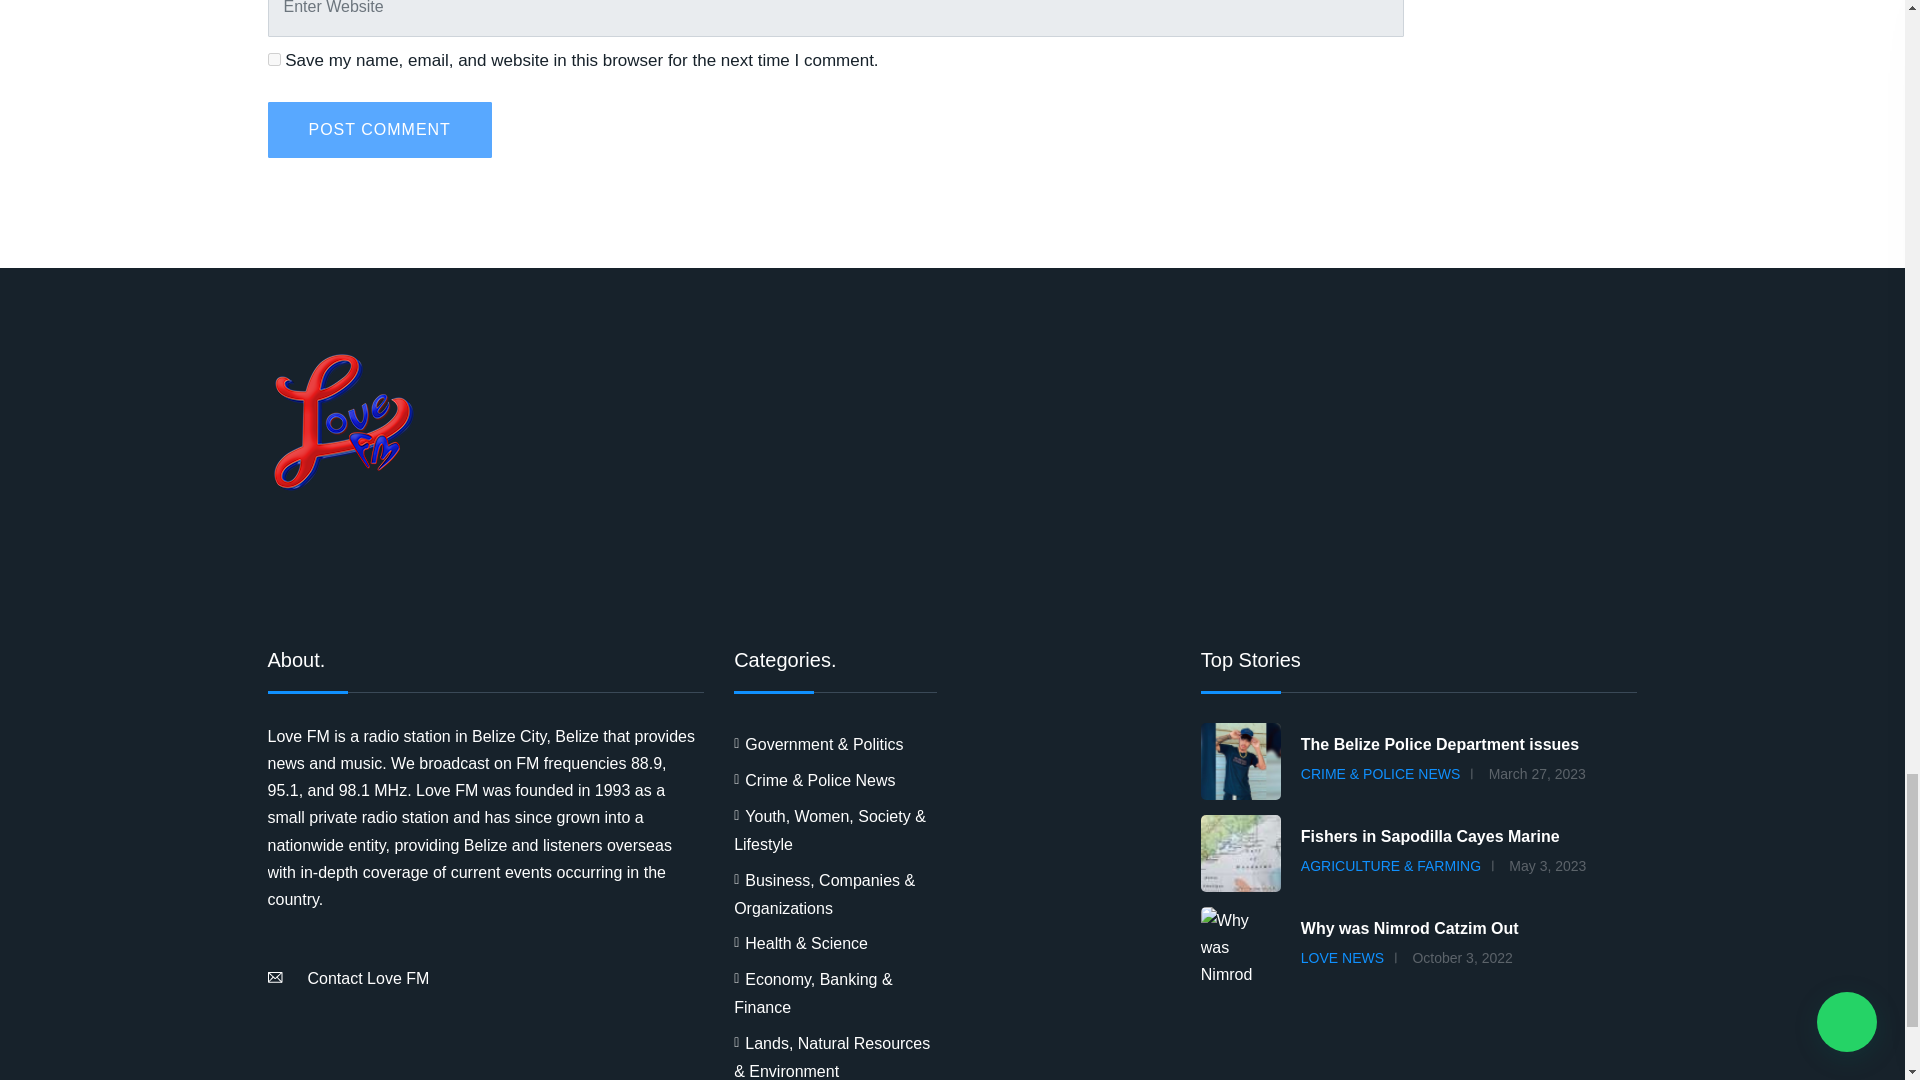 The width and height of the screenshot is (1920, 1080). What do you see at coordinates (274, 58) in the screenshot?
I see `yes` at bounding box center [274, 58].